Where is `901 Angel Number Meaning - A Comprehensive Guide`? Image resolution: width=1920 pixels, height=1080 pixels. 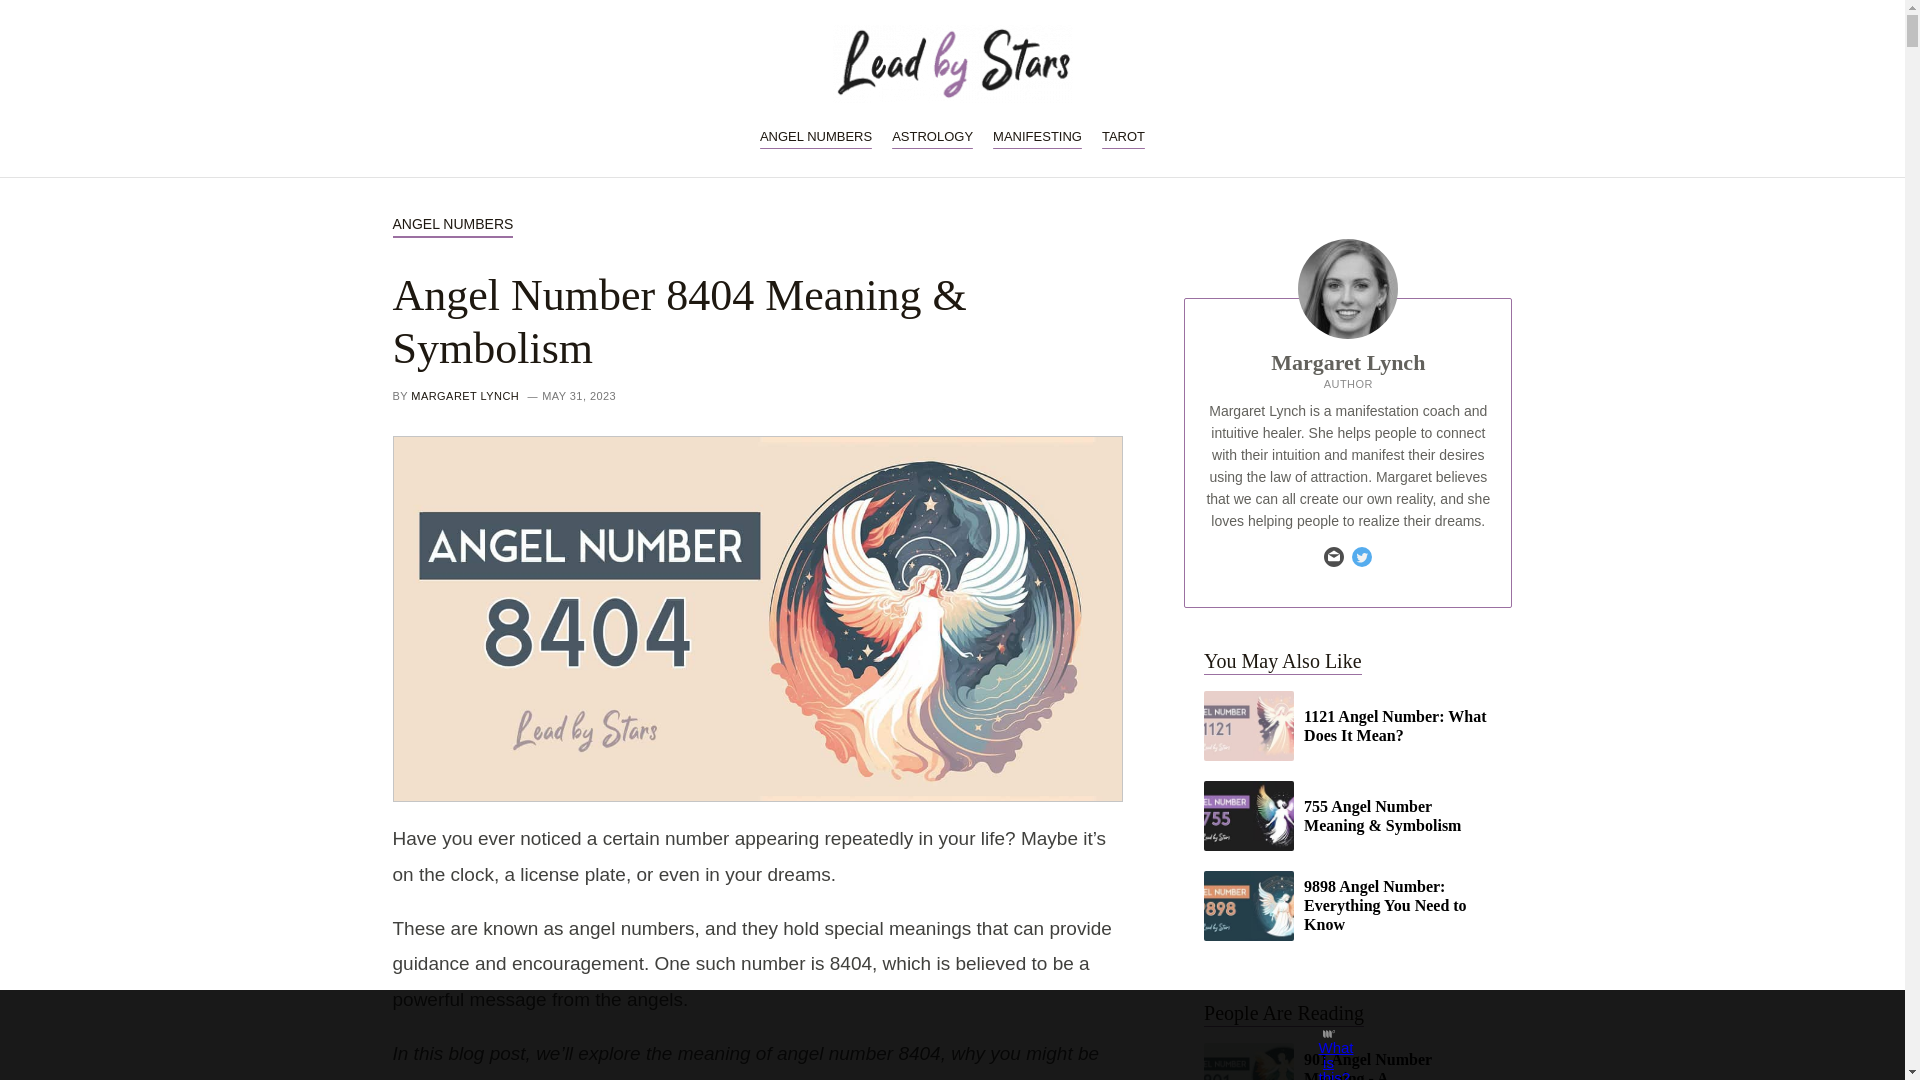 901 Angel Number Meaning - A Comprehensive Guide is located at coordinates (1347, 1062).